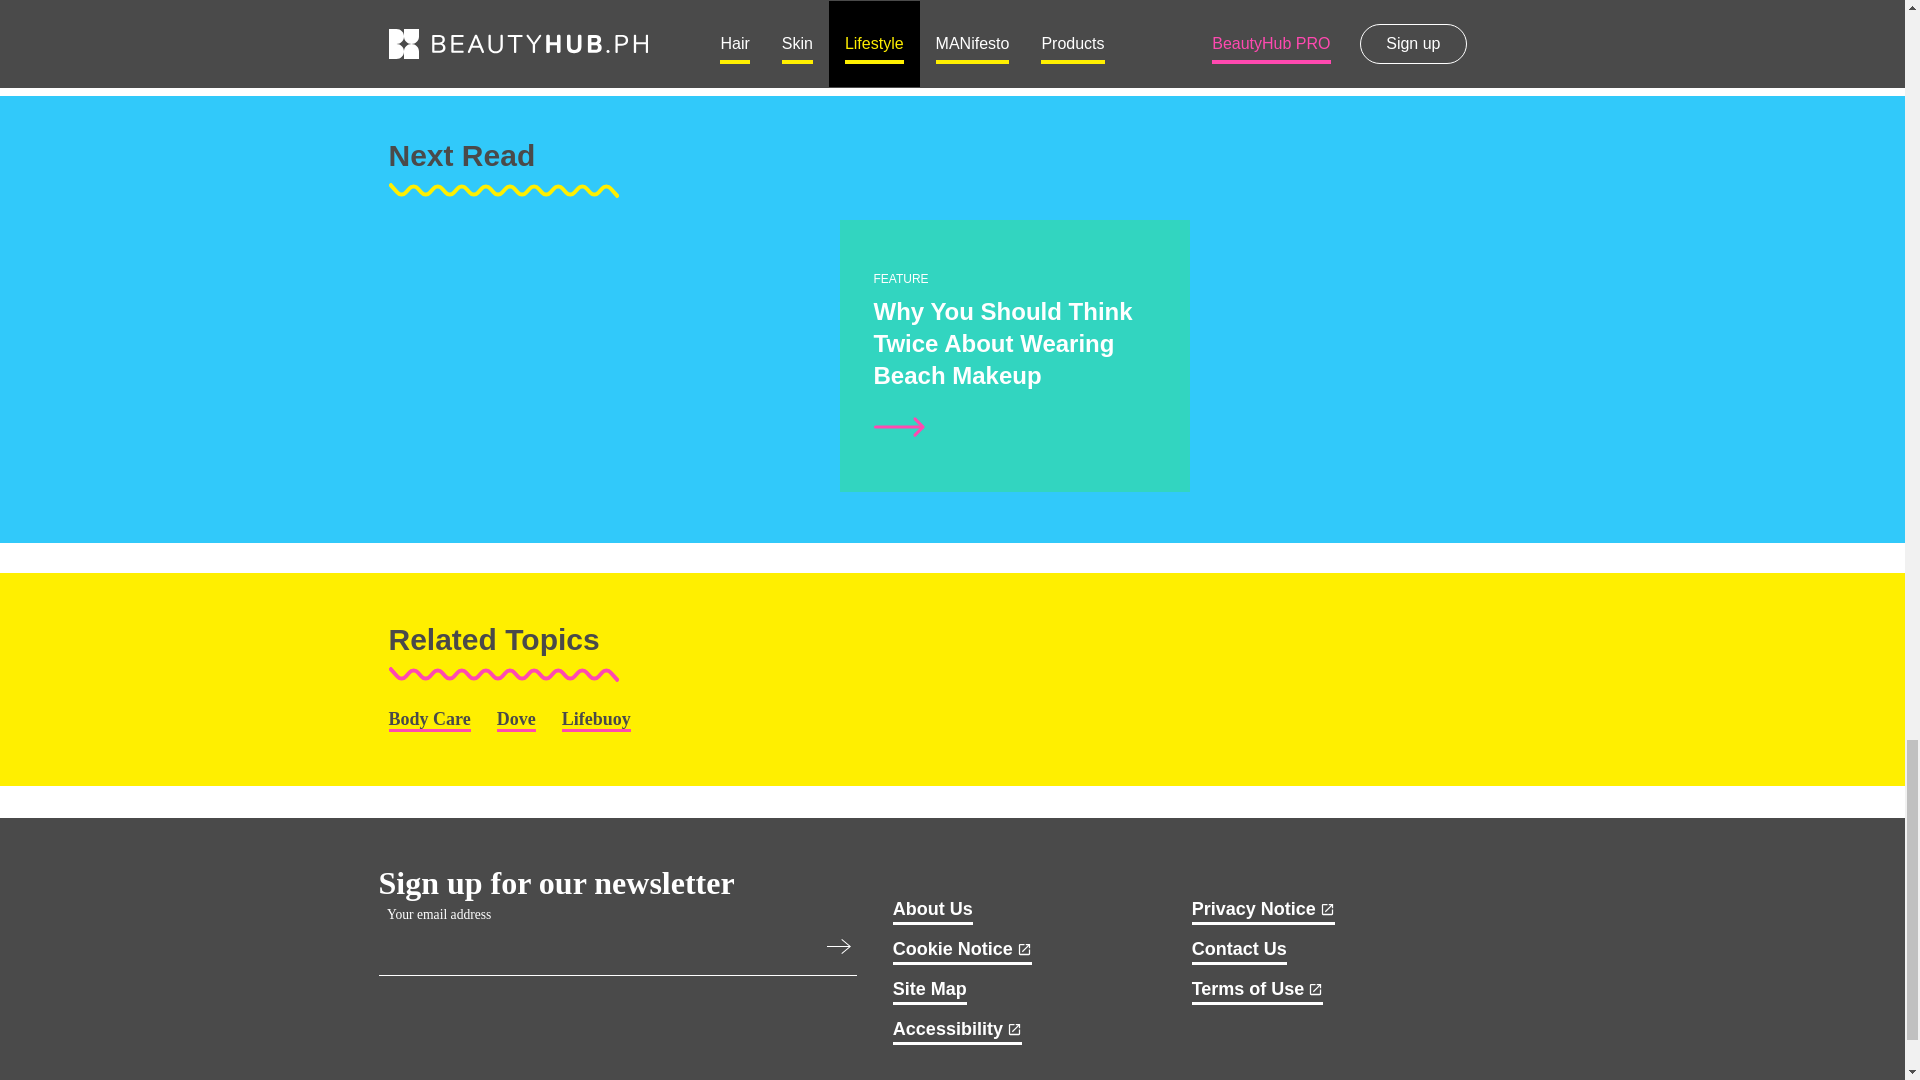 This screenshot has height=1080, width=1920. Describe the element at coordinates (1263, 910) in the screenshot. I see `Privacy Notice - Link opens in a new window` at that location.